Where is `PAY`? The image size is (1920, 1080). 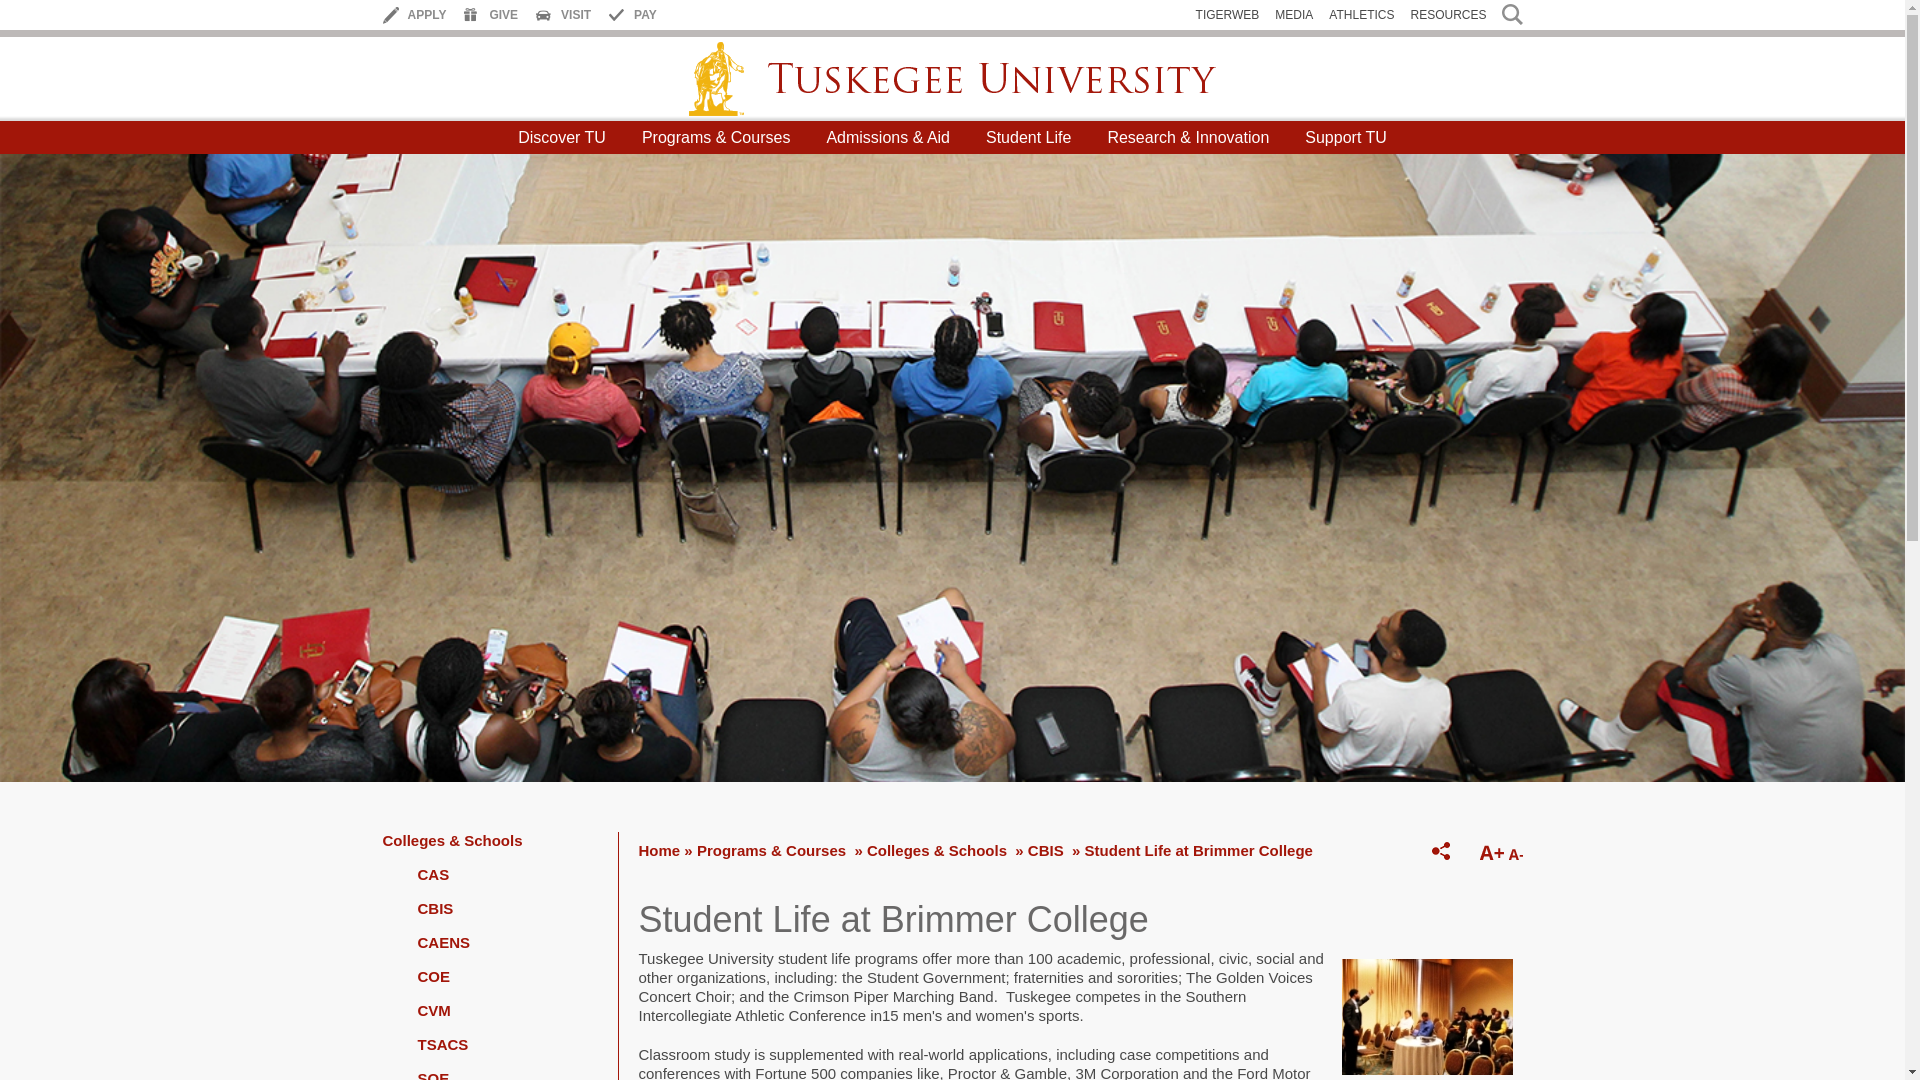 PAY is located at coordinates (644, 14).